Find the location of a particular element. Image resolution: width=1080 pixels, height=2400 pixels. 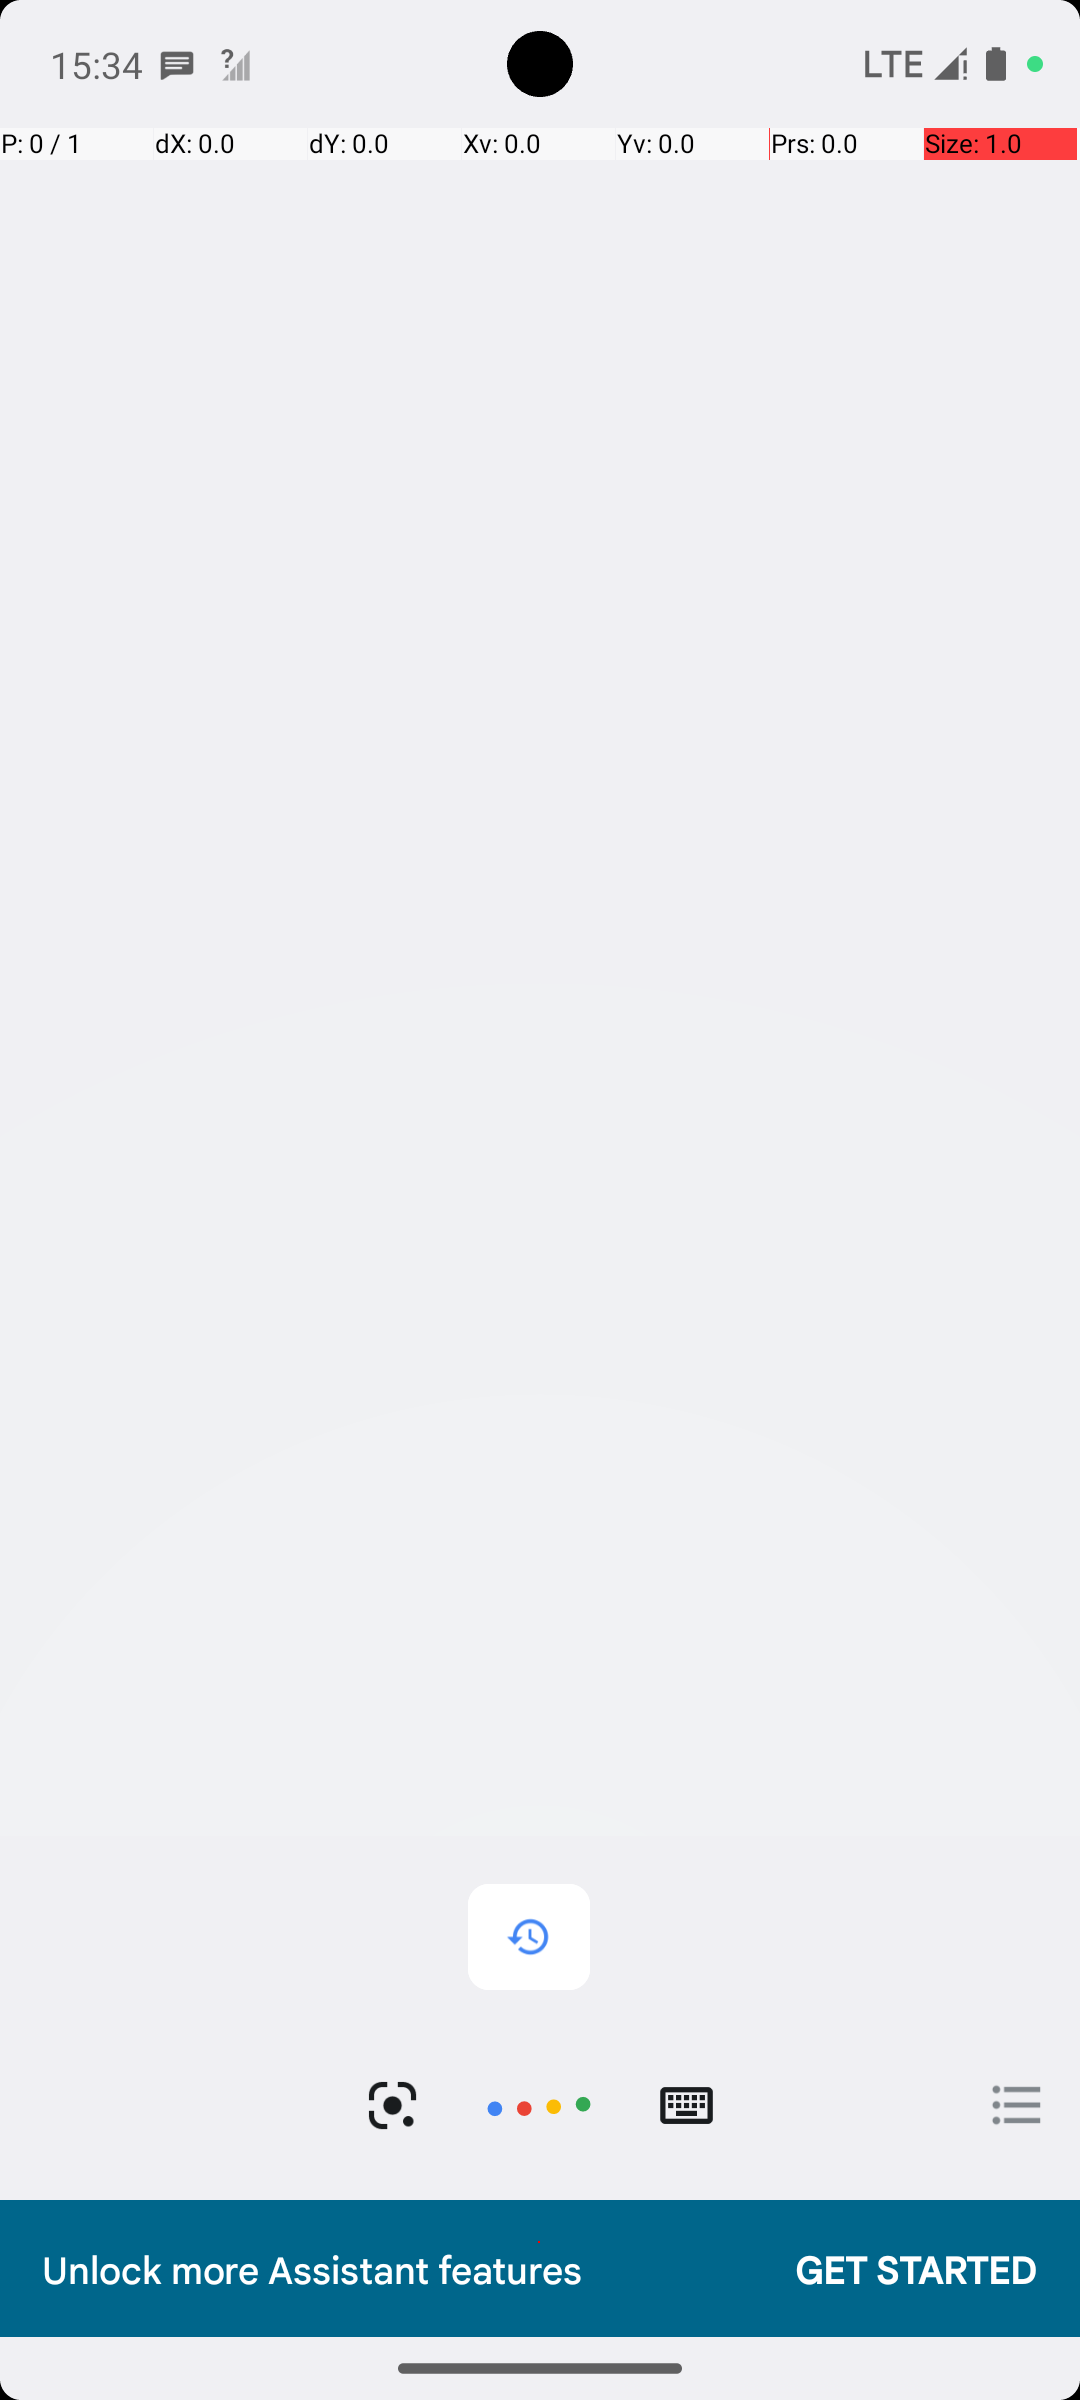

GET STARTED is located at coordinates (896, 2268).